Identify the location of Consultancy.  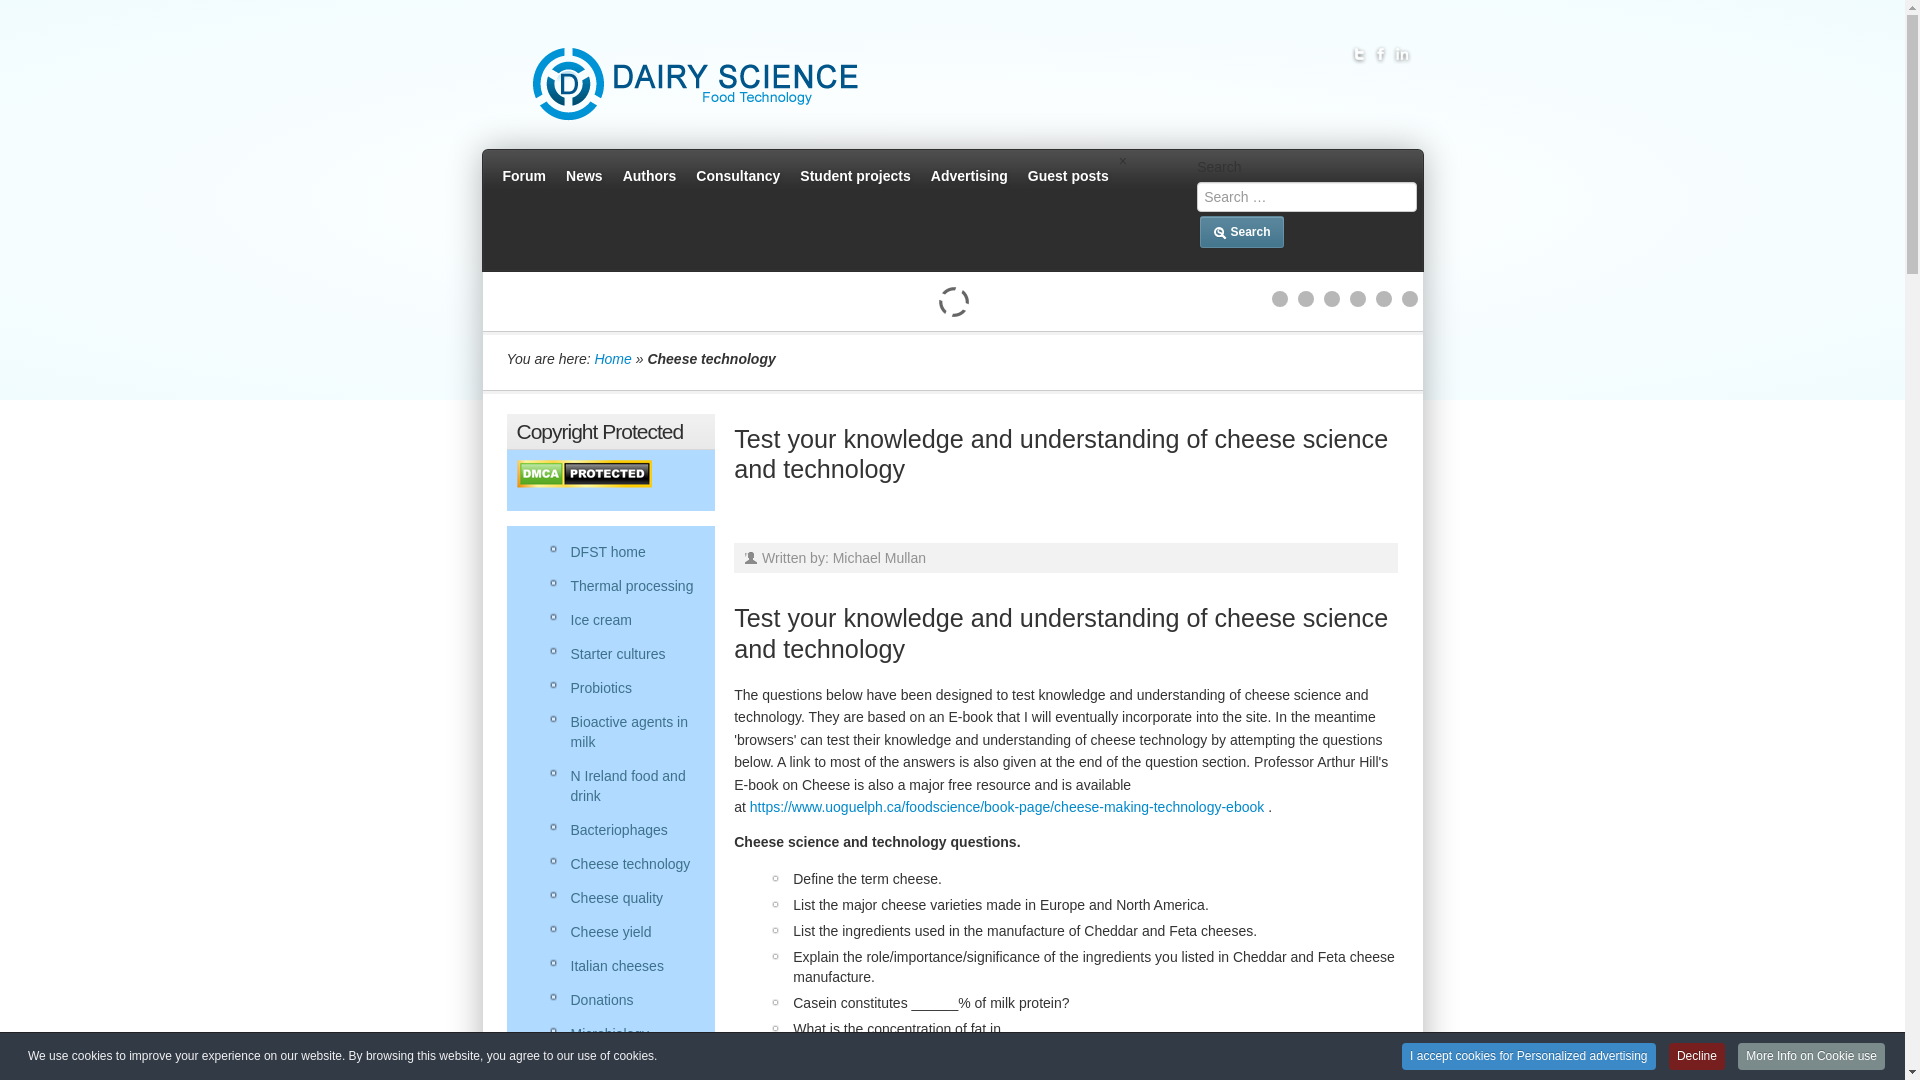
(737, 176).